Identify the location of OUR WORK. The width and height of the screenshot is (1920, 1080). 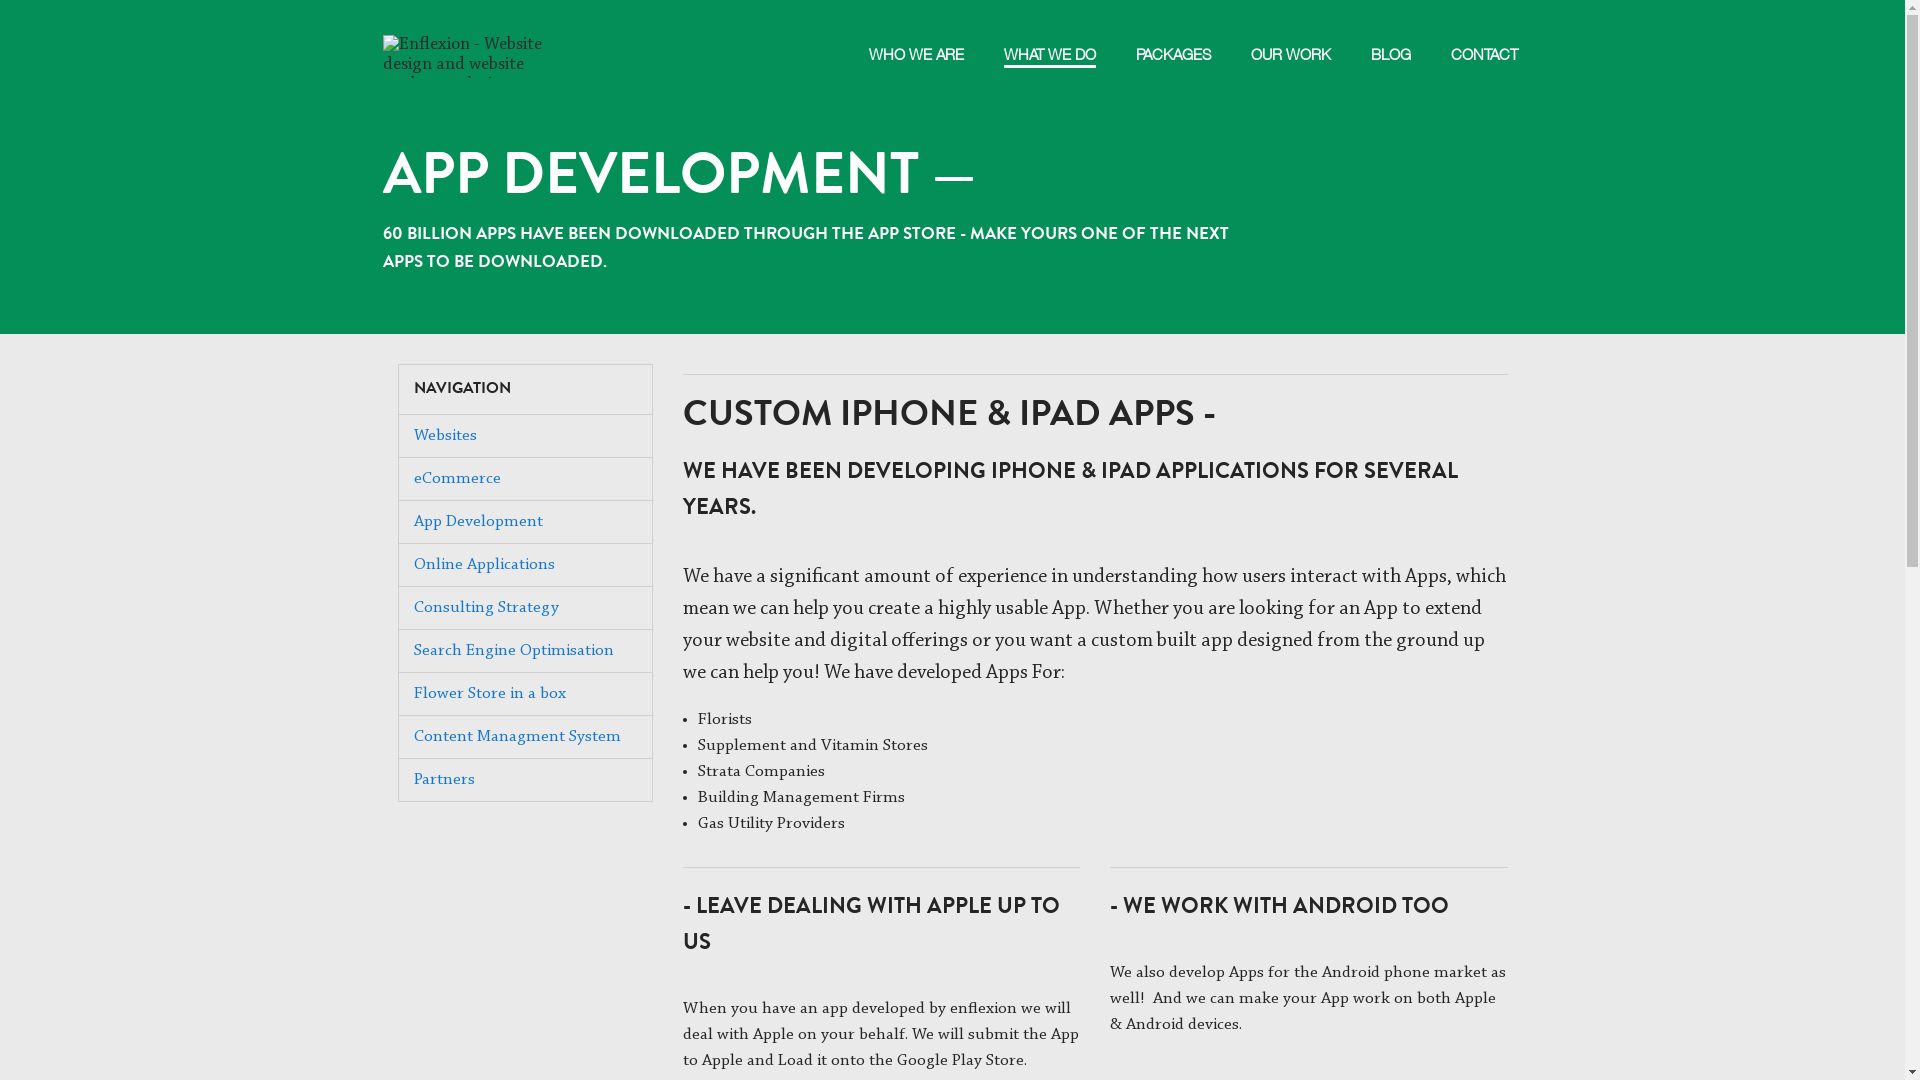
(1290, 32).